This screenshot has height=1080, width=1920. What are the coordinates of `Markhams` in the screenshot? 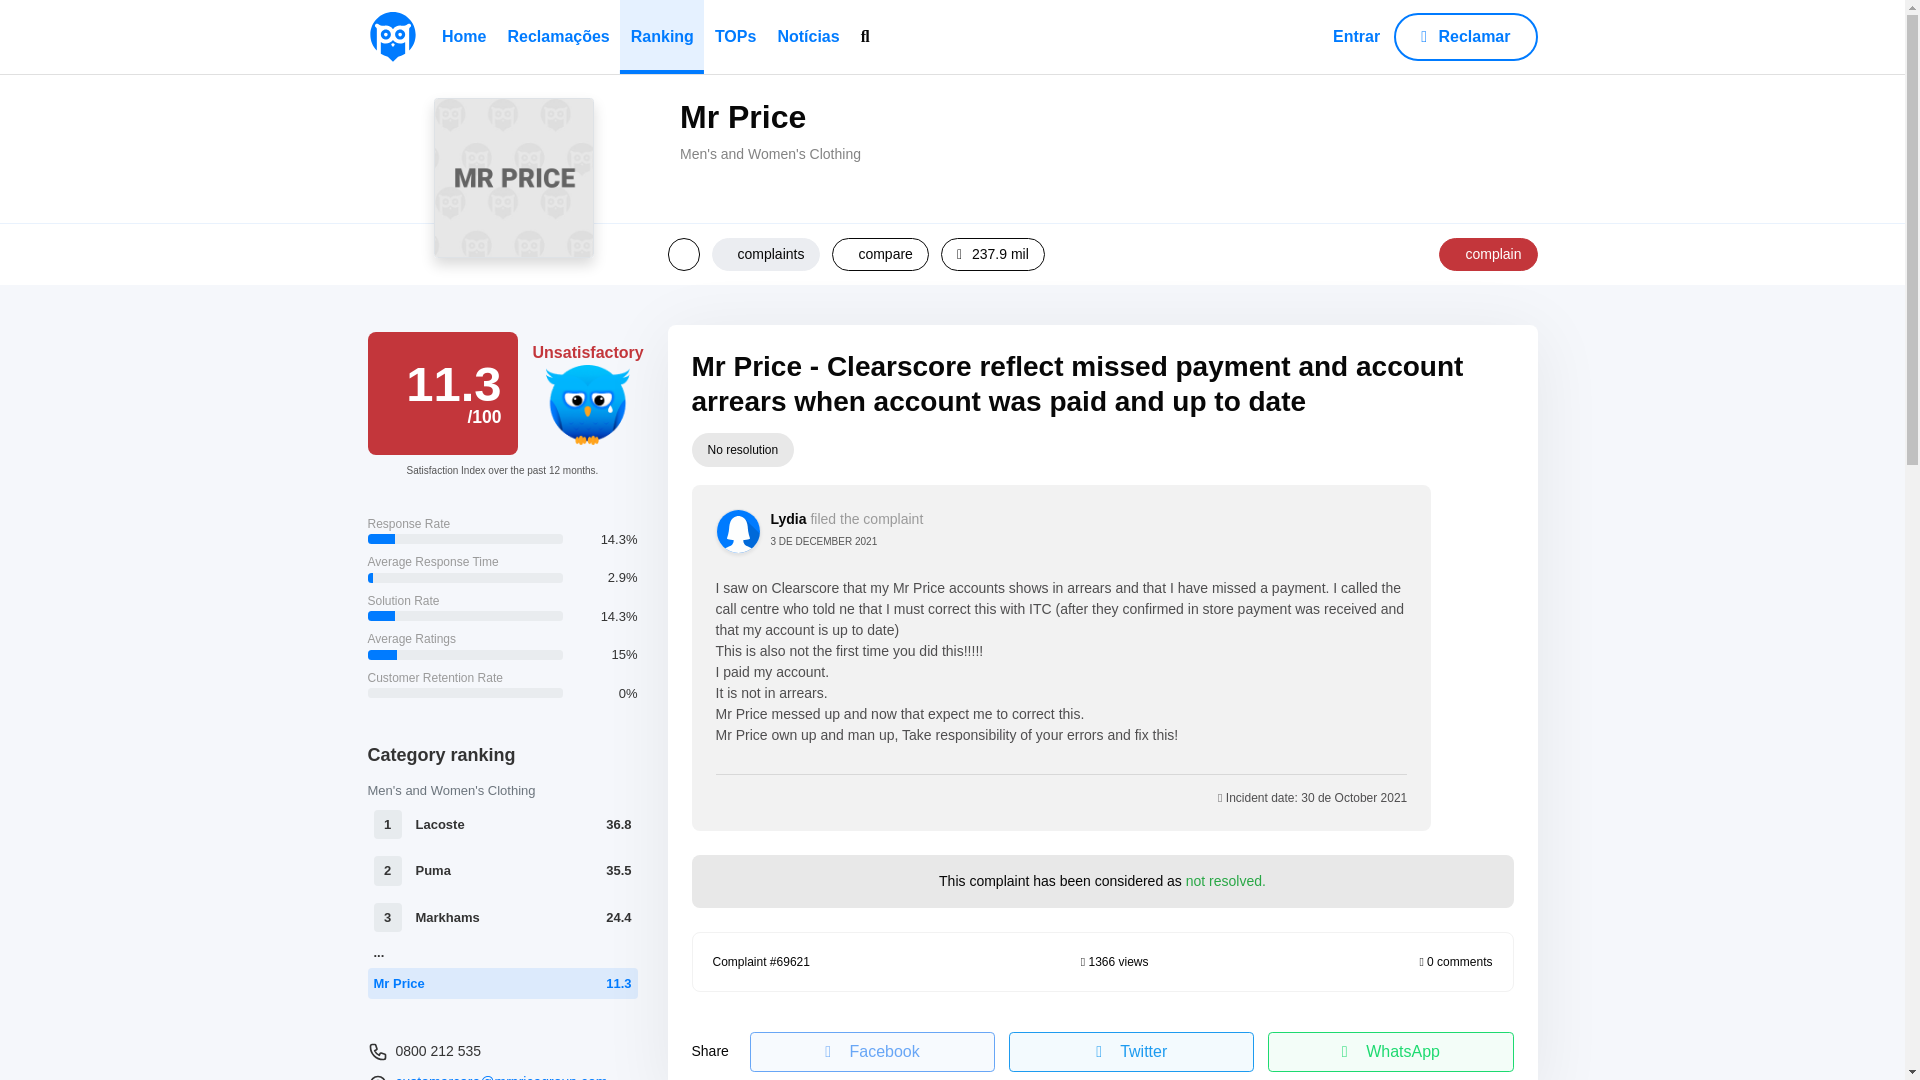 It's located at (448, 918).